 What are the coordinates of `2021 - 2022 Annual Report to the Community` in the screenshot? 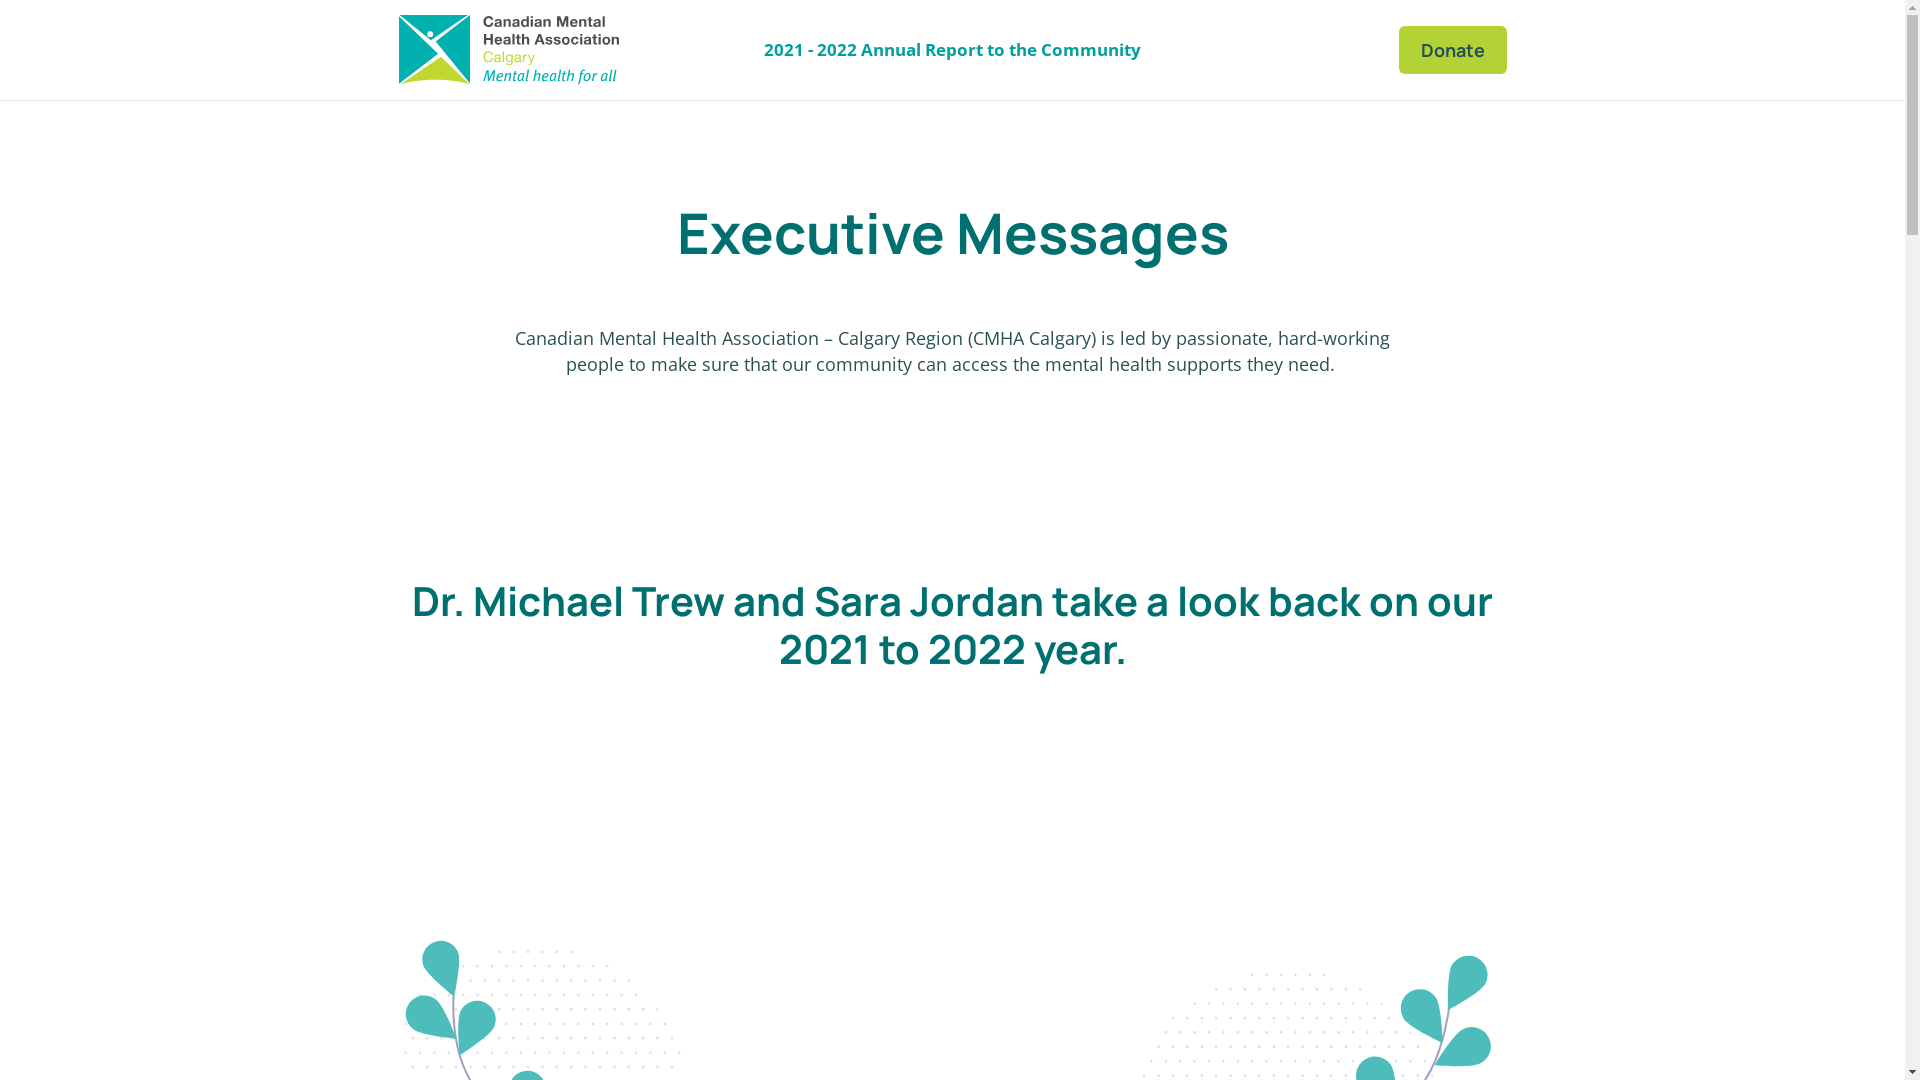 It's located at (952, 50).